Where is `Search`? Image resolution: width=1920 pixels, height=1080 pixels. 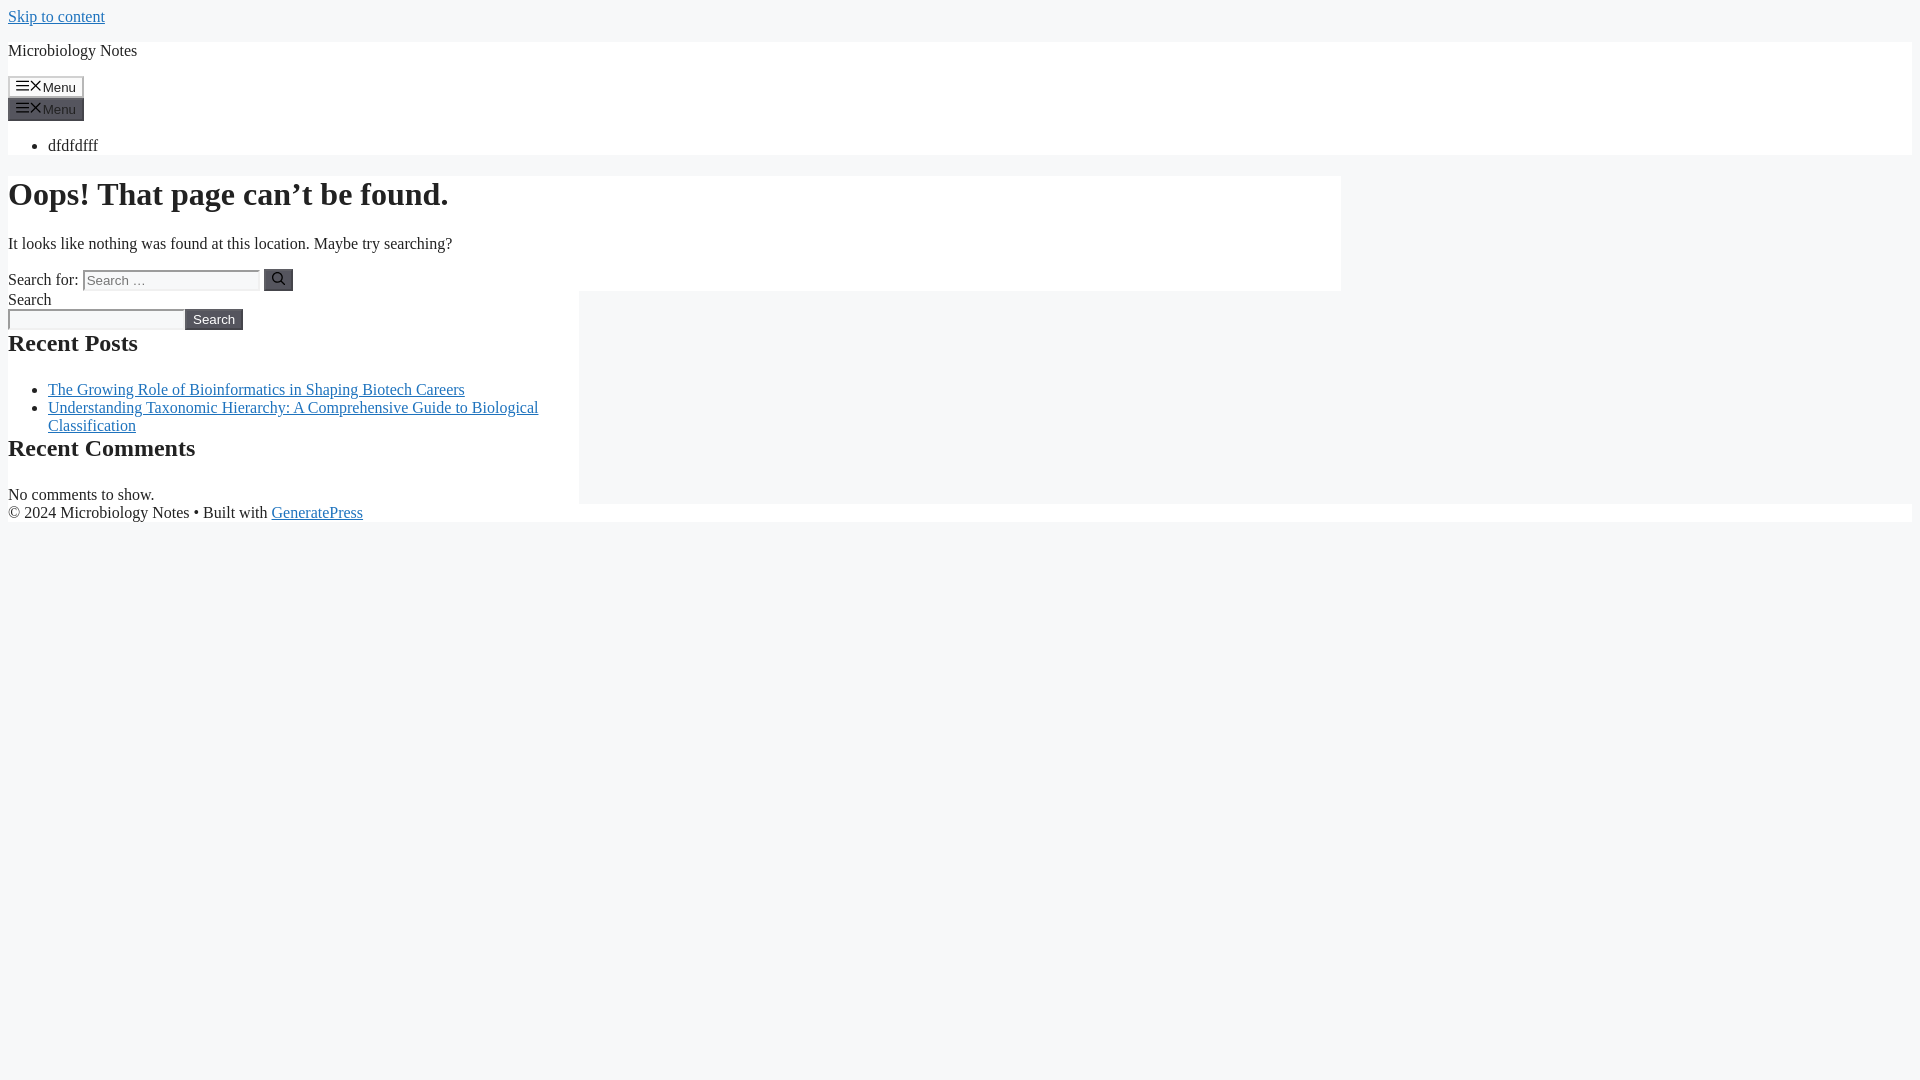
Search is located at coordinates (214, 319).